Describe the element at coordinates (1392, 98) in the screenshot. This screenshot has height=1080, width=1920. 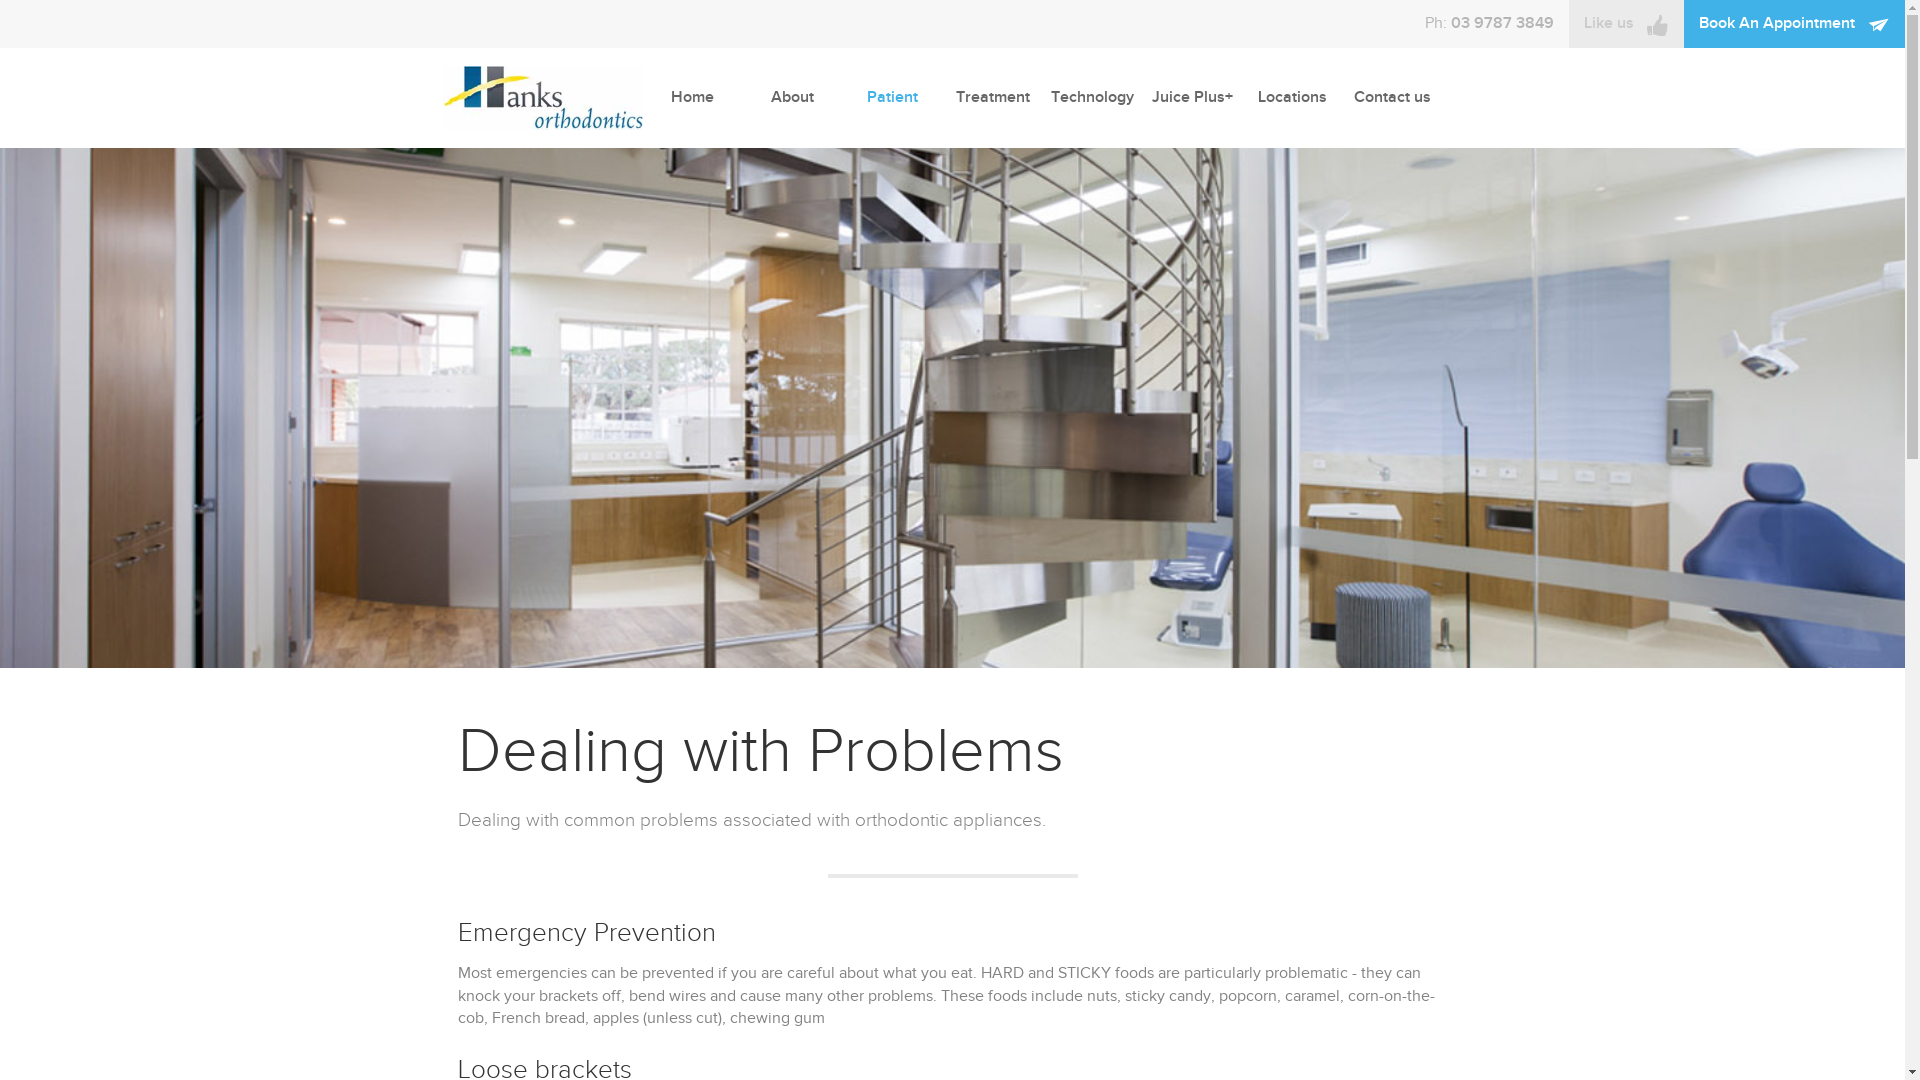
I see `Contact us` at that location.